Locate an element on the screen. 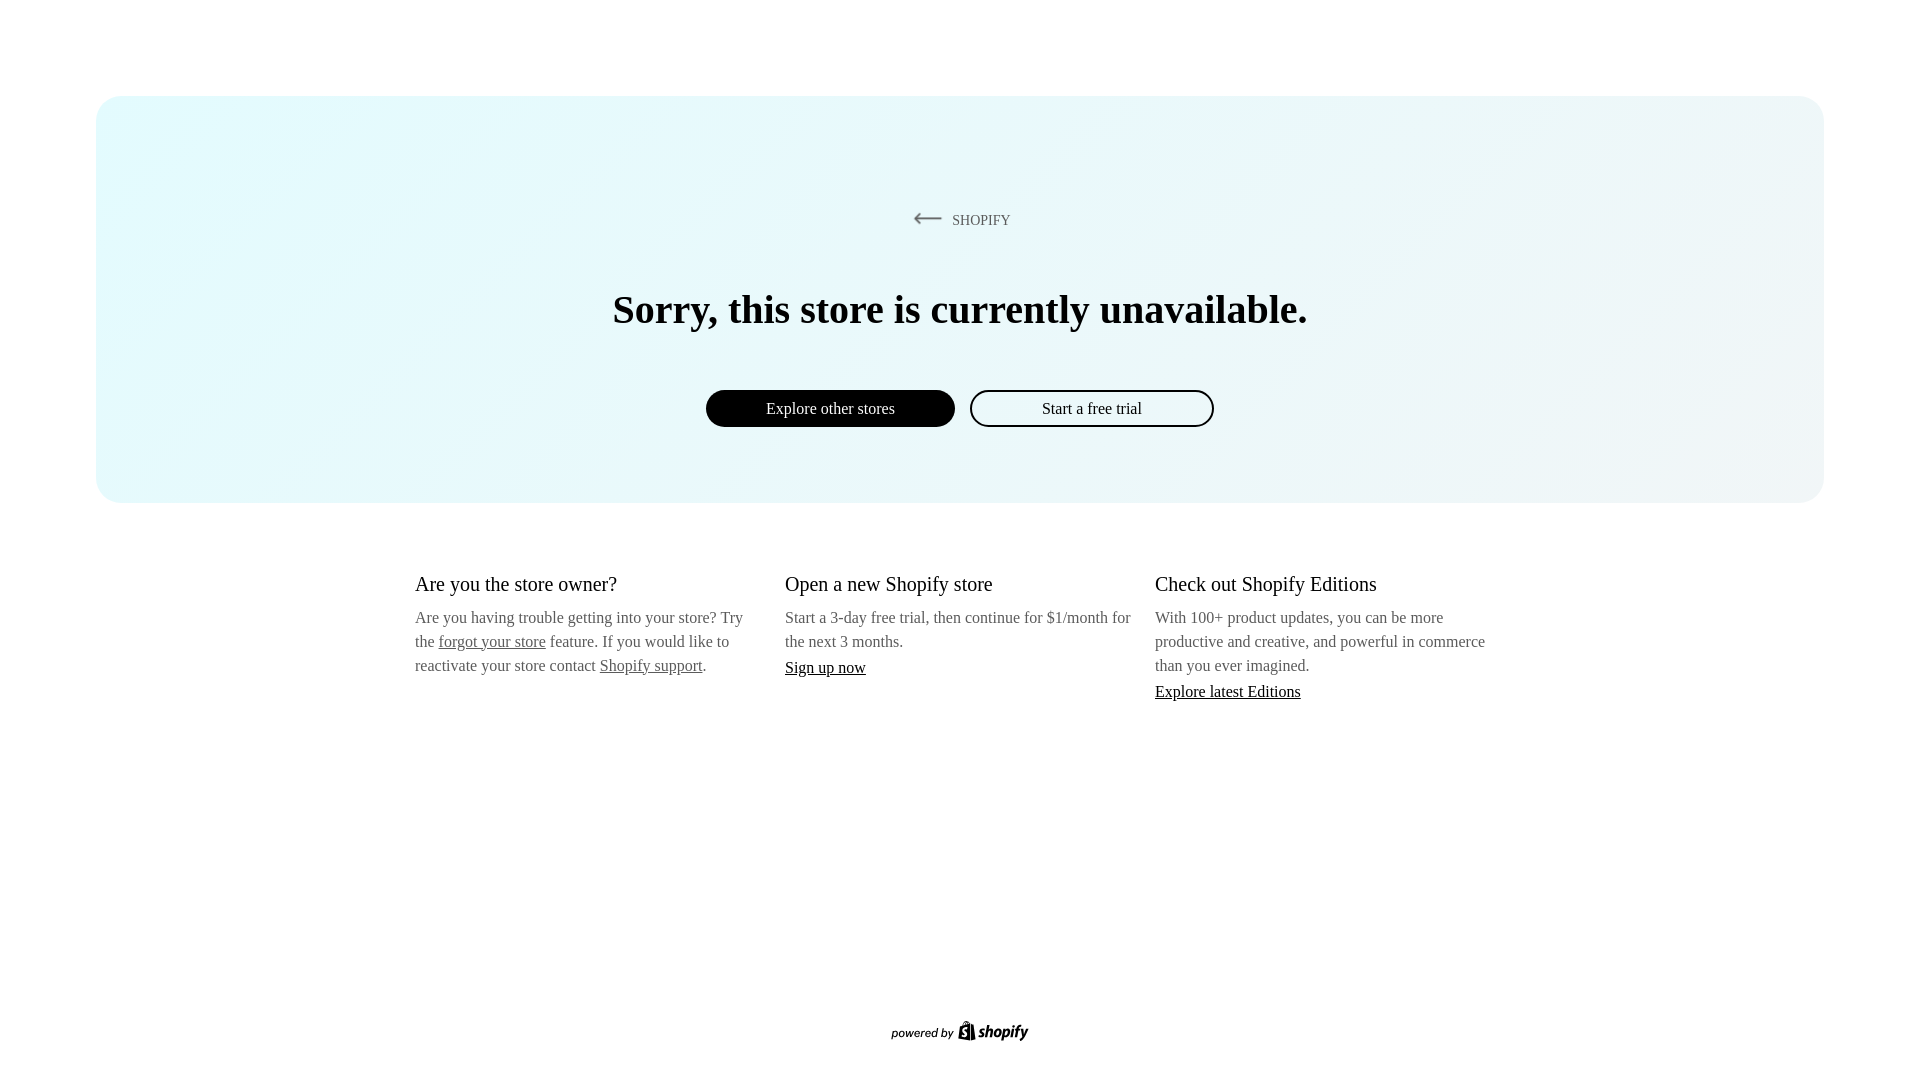 The height and width of the screenshot is (1080, 1920). Explore latest Editions is located at coordinates (1228, 690).